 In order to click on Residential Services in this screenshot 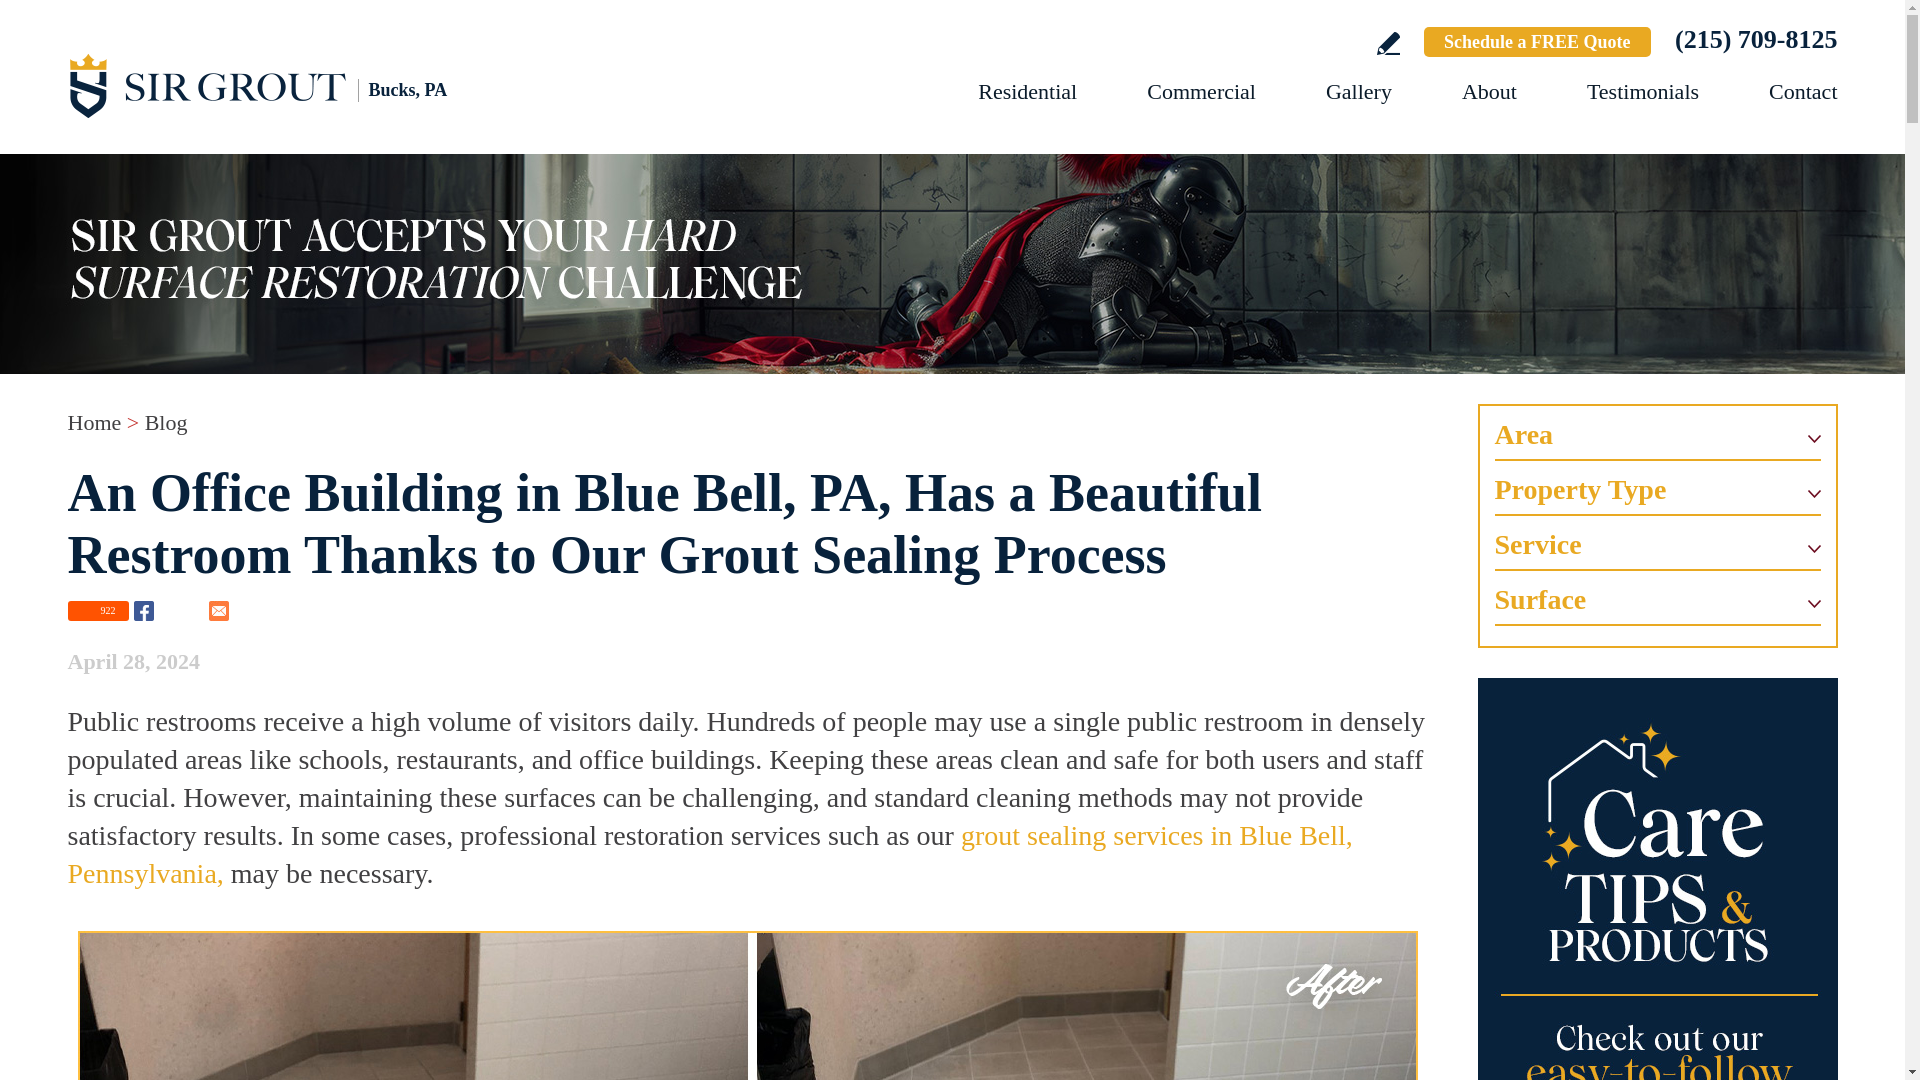, I will do `click(1027, 90)`.